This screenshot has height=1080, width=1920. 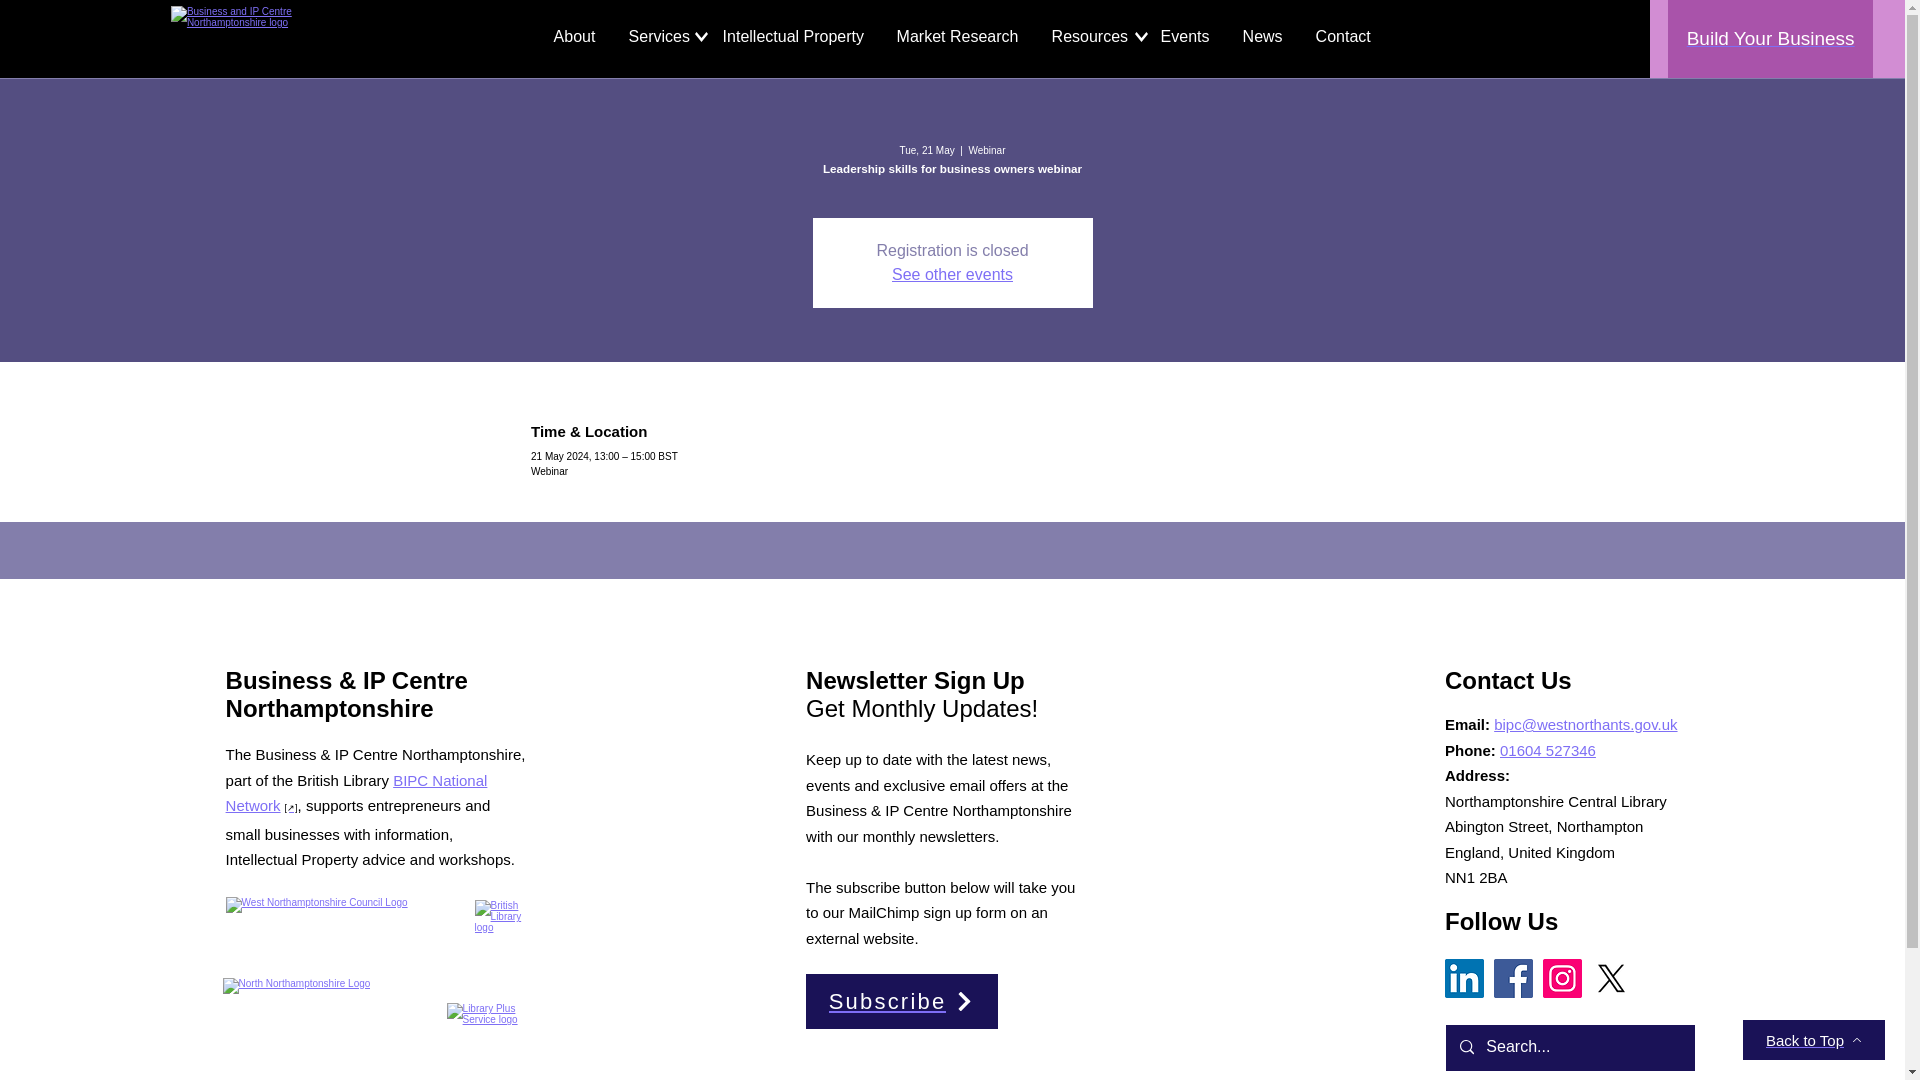 What do you see at coordinates (1091, 37) in the screenshot?
I see `Resources` at bounding box center [1091, 37].